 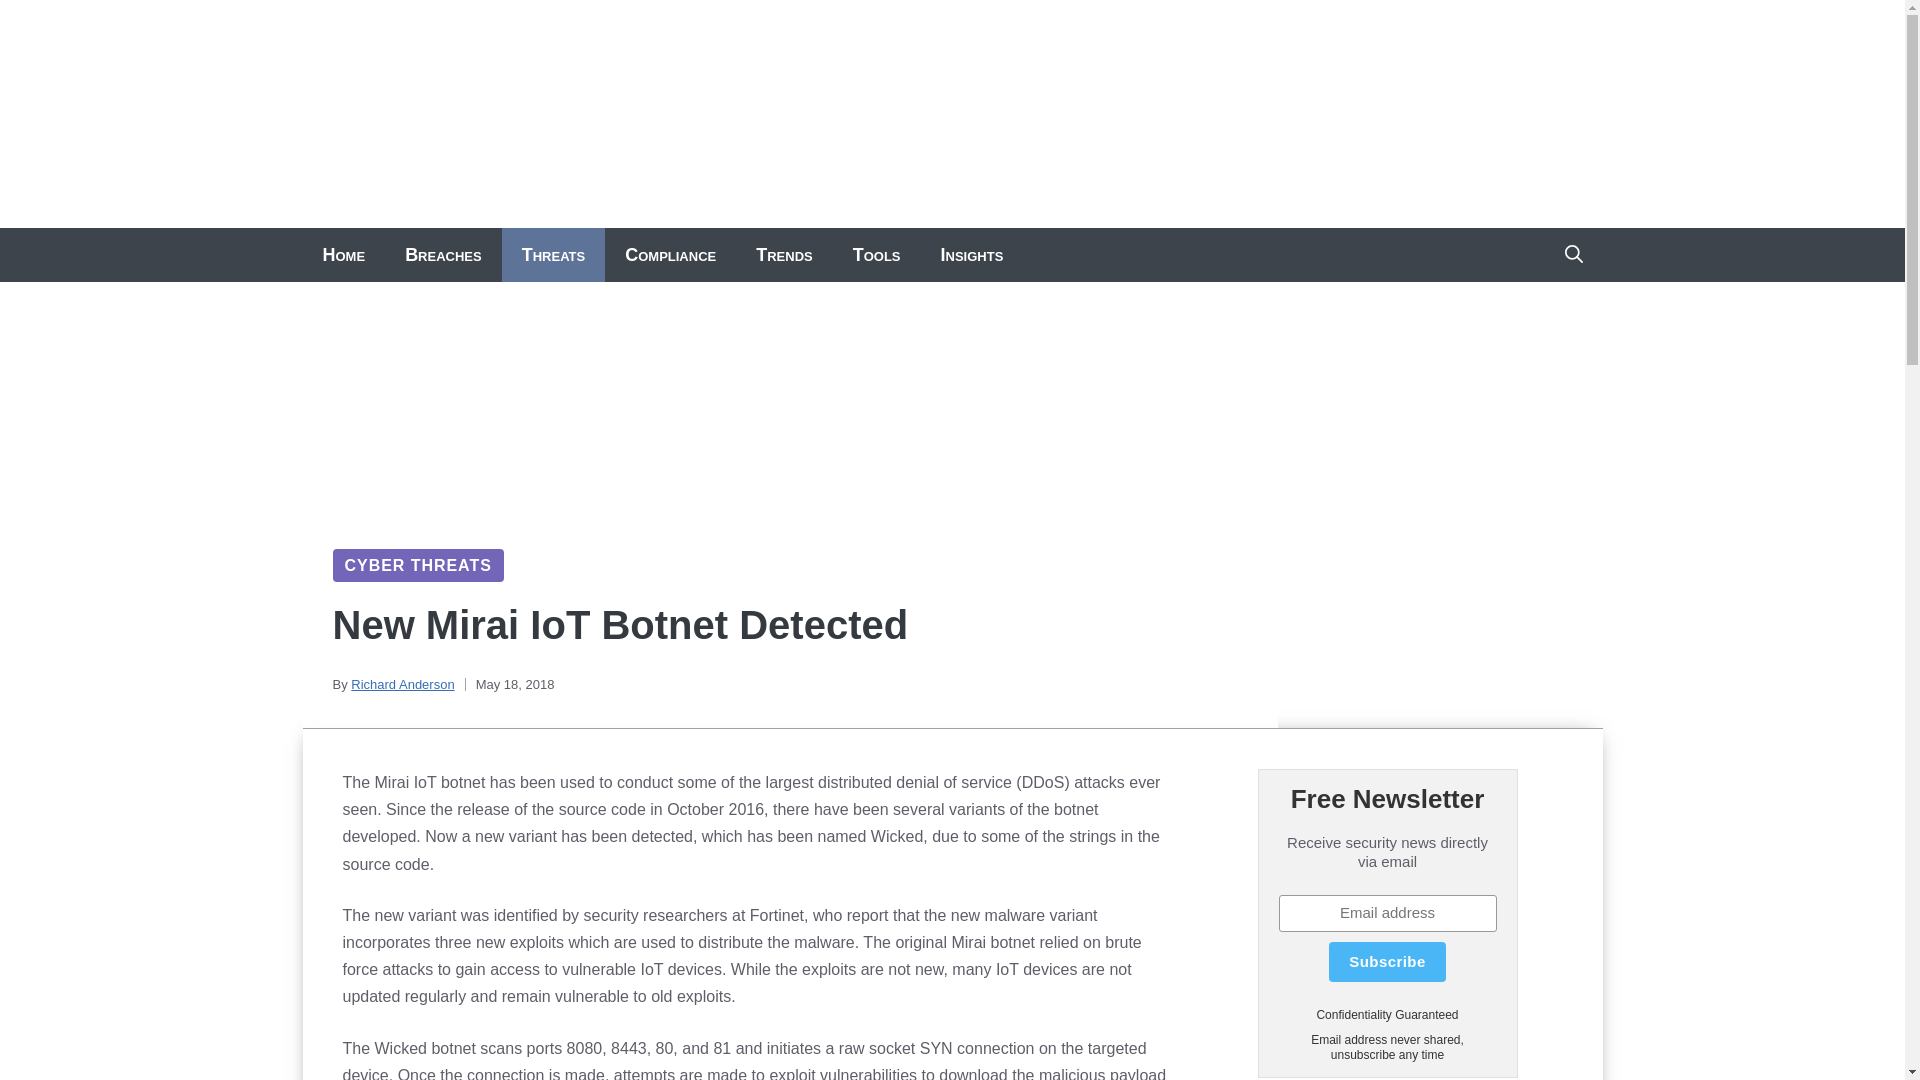 What do you see at coordinates (670, 254) in the screenshot?
I see `Compliance` at bounding box center [670, 254].